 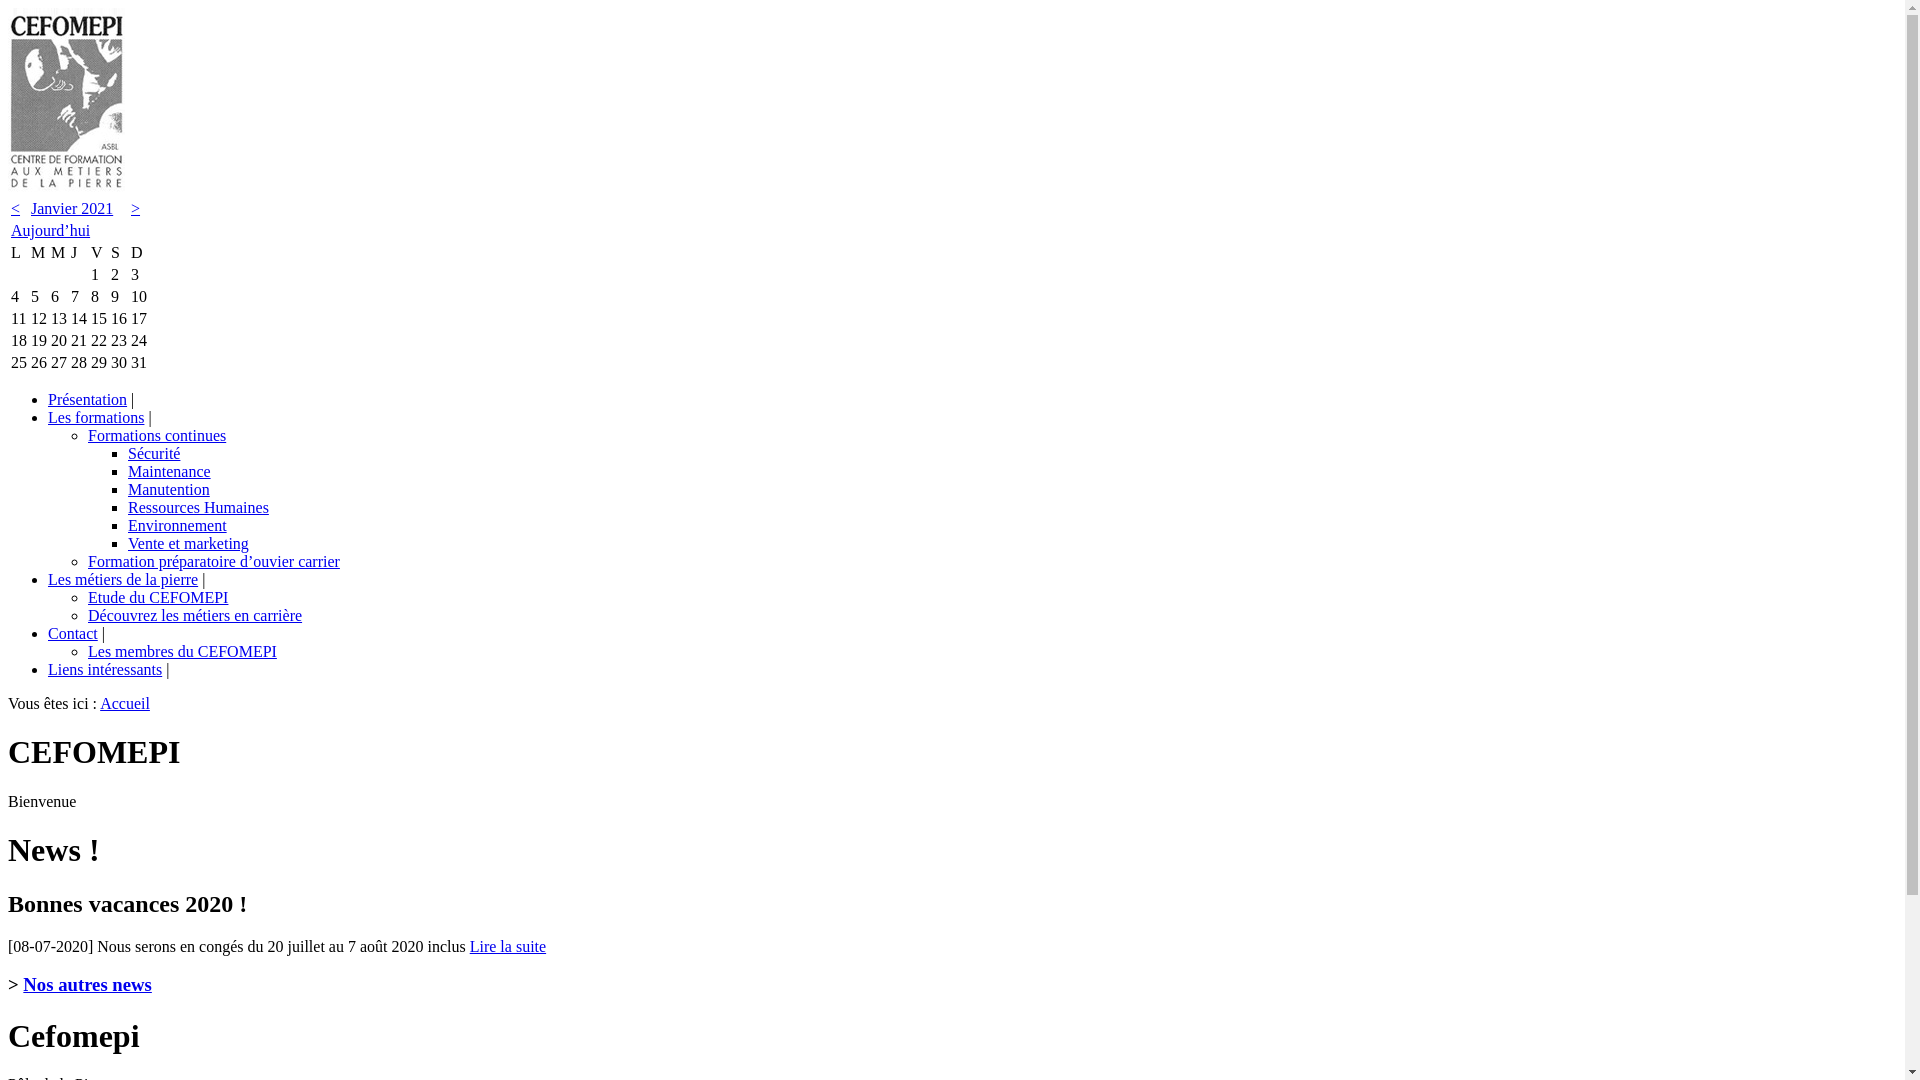 I want to click on Nos autres news, so click(x=88, y=984).